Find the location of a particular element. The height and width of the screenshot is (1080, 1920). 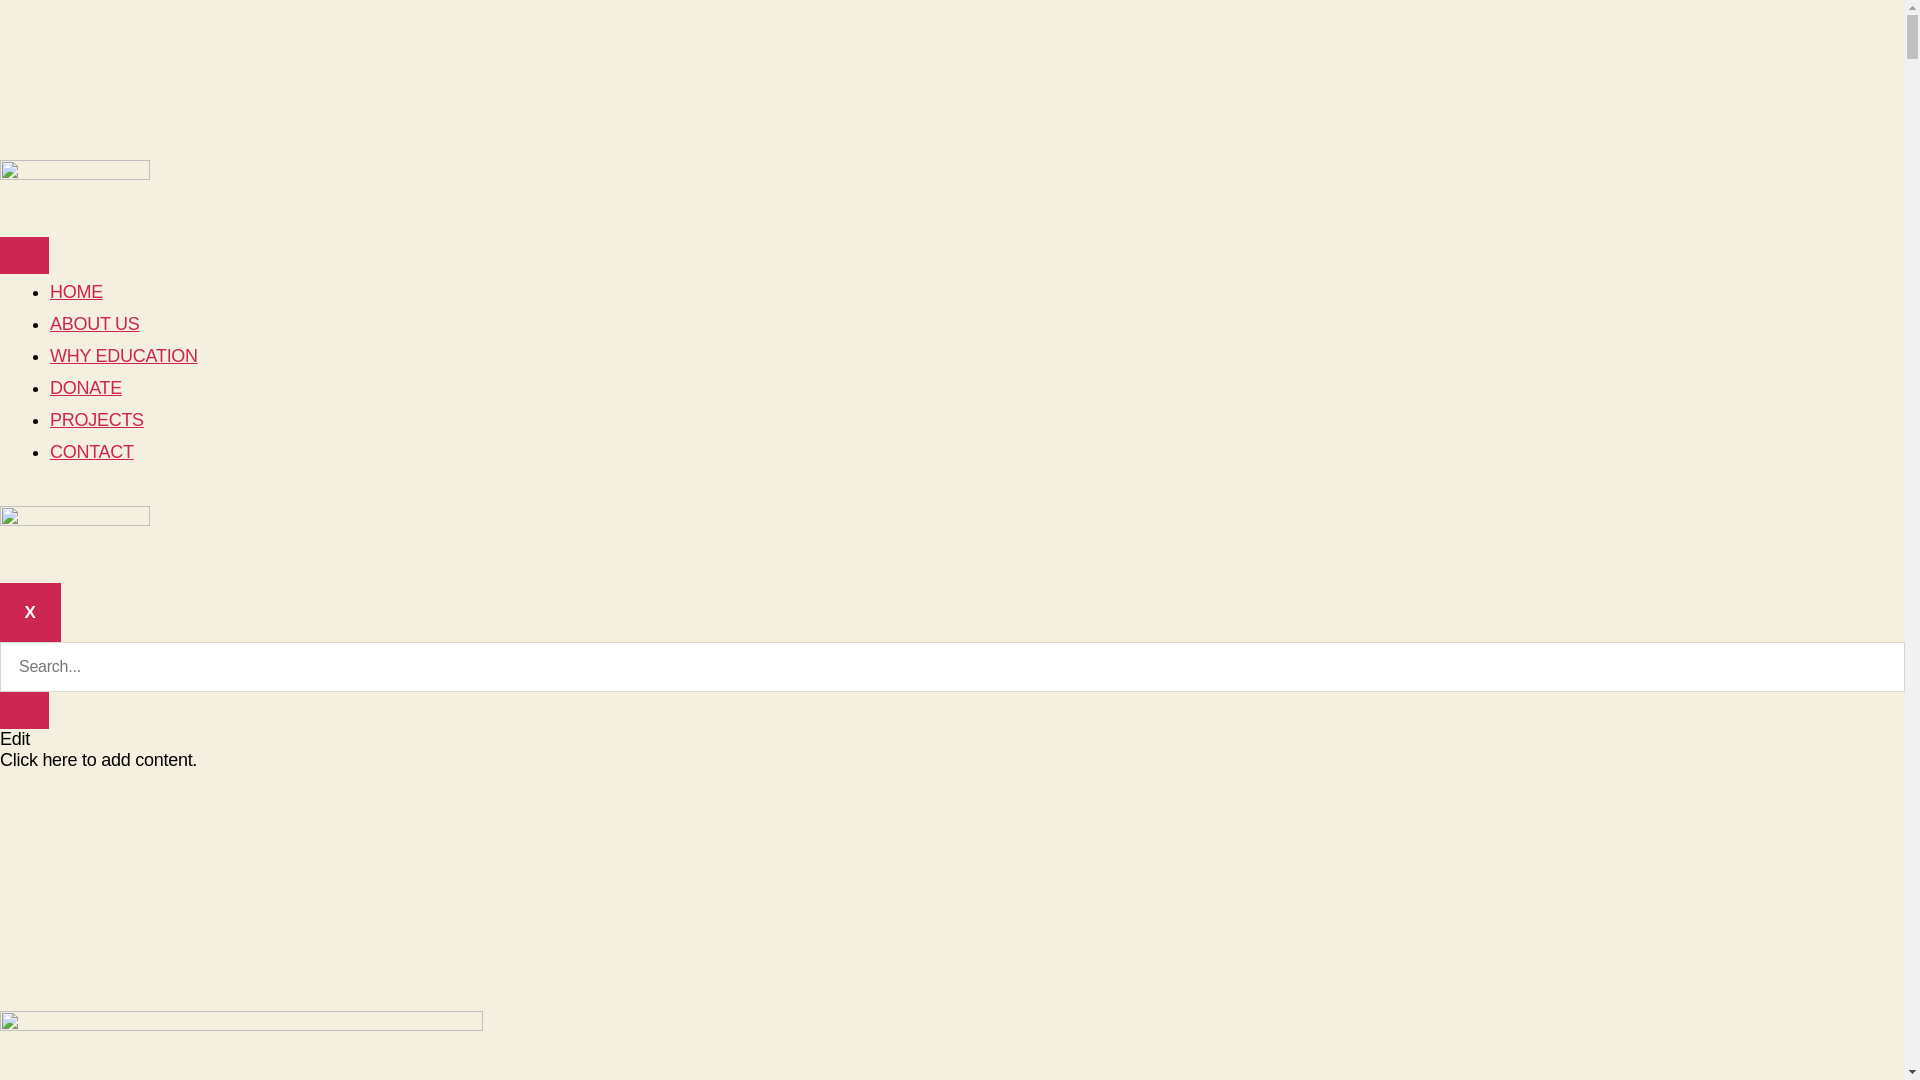

DONATE is located at coordinates (86, 388).